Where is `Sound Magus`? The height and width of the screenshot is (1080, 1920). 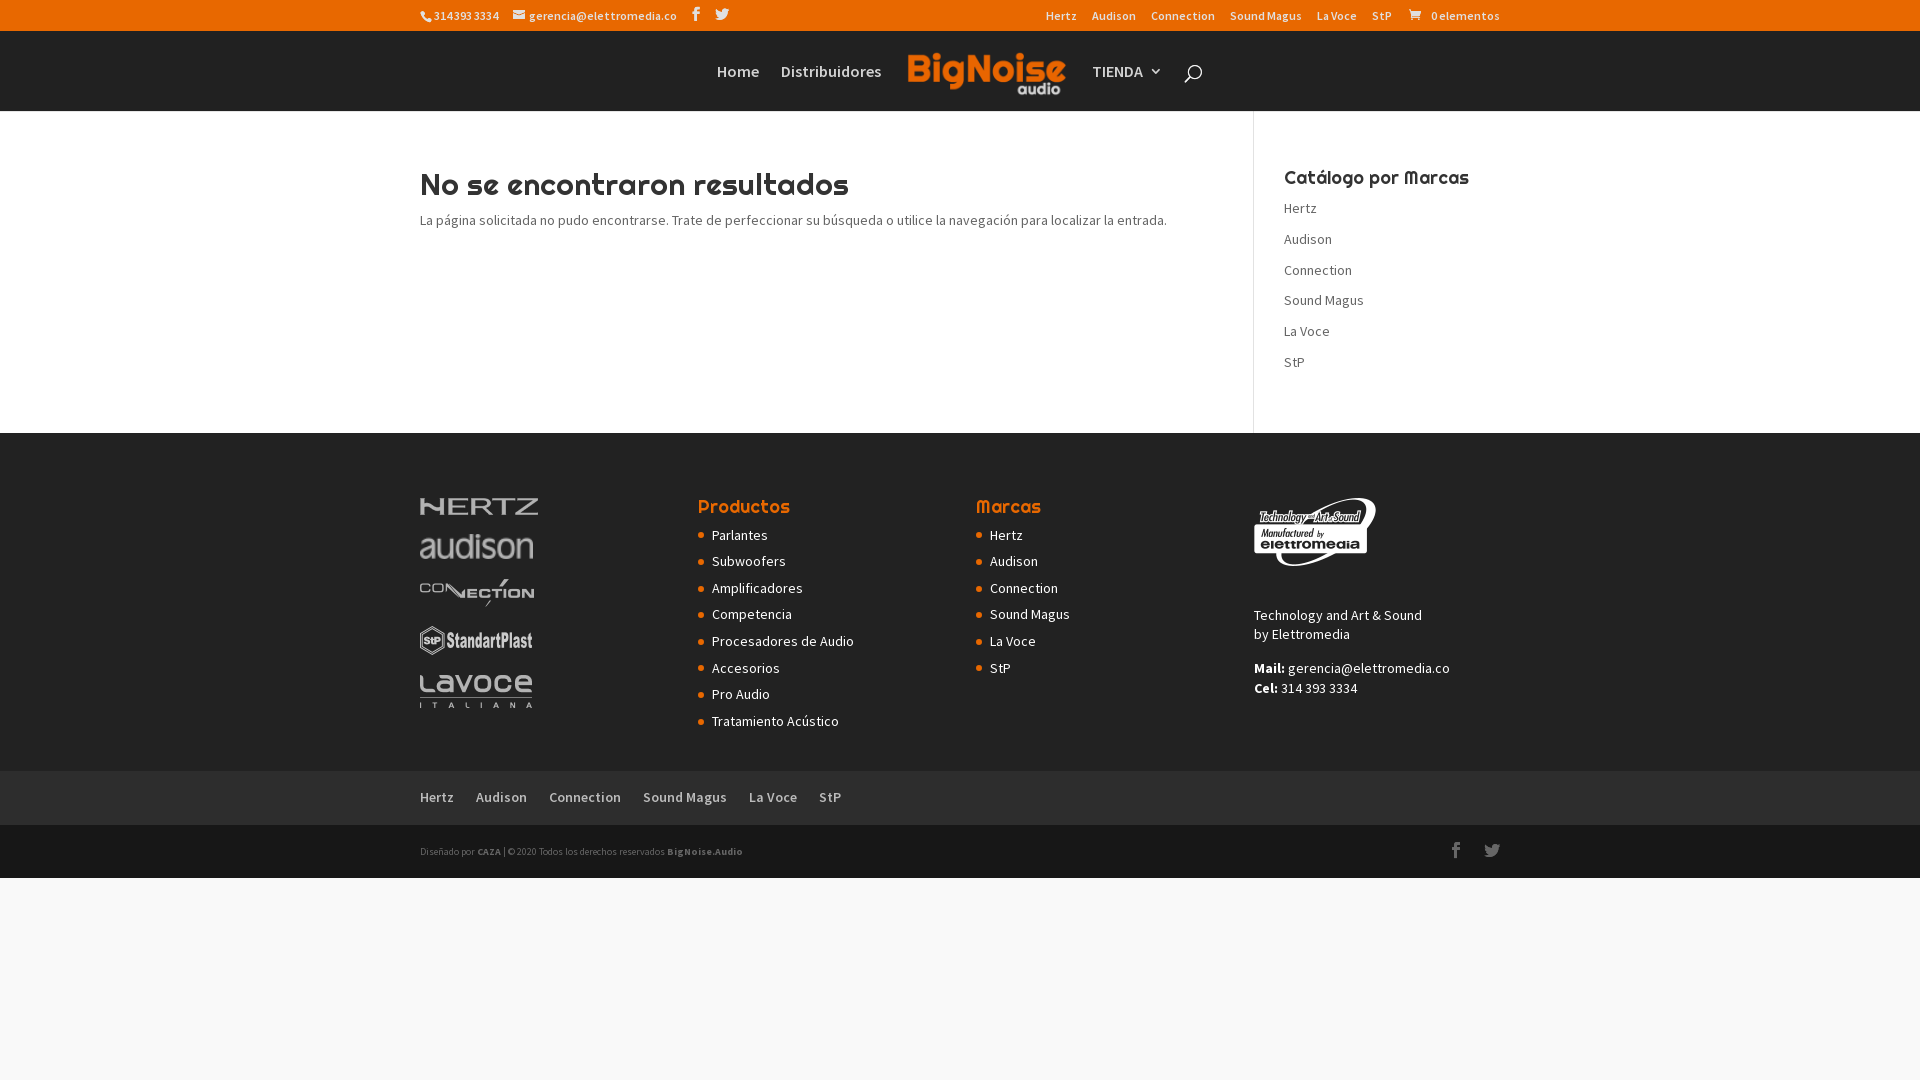 Sound Magus is located at coordinates (1030, 614).